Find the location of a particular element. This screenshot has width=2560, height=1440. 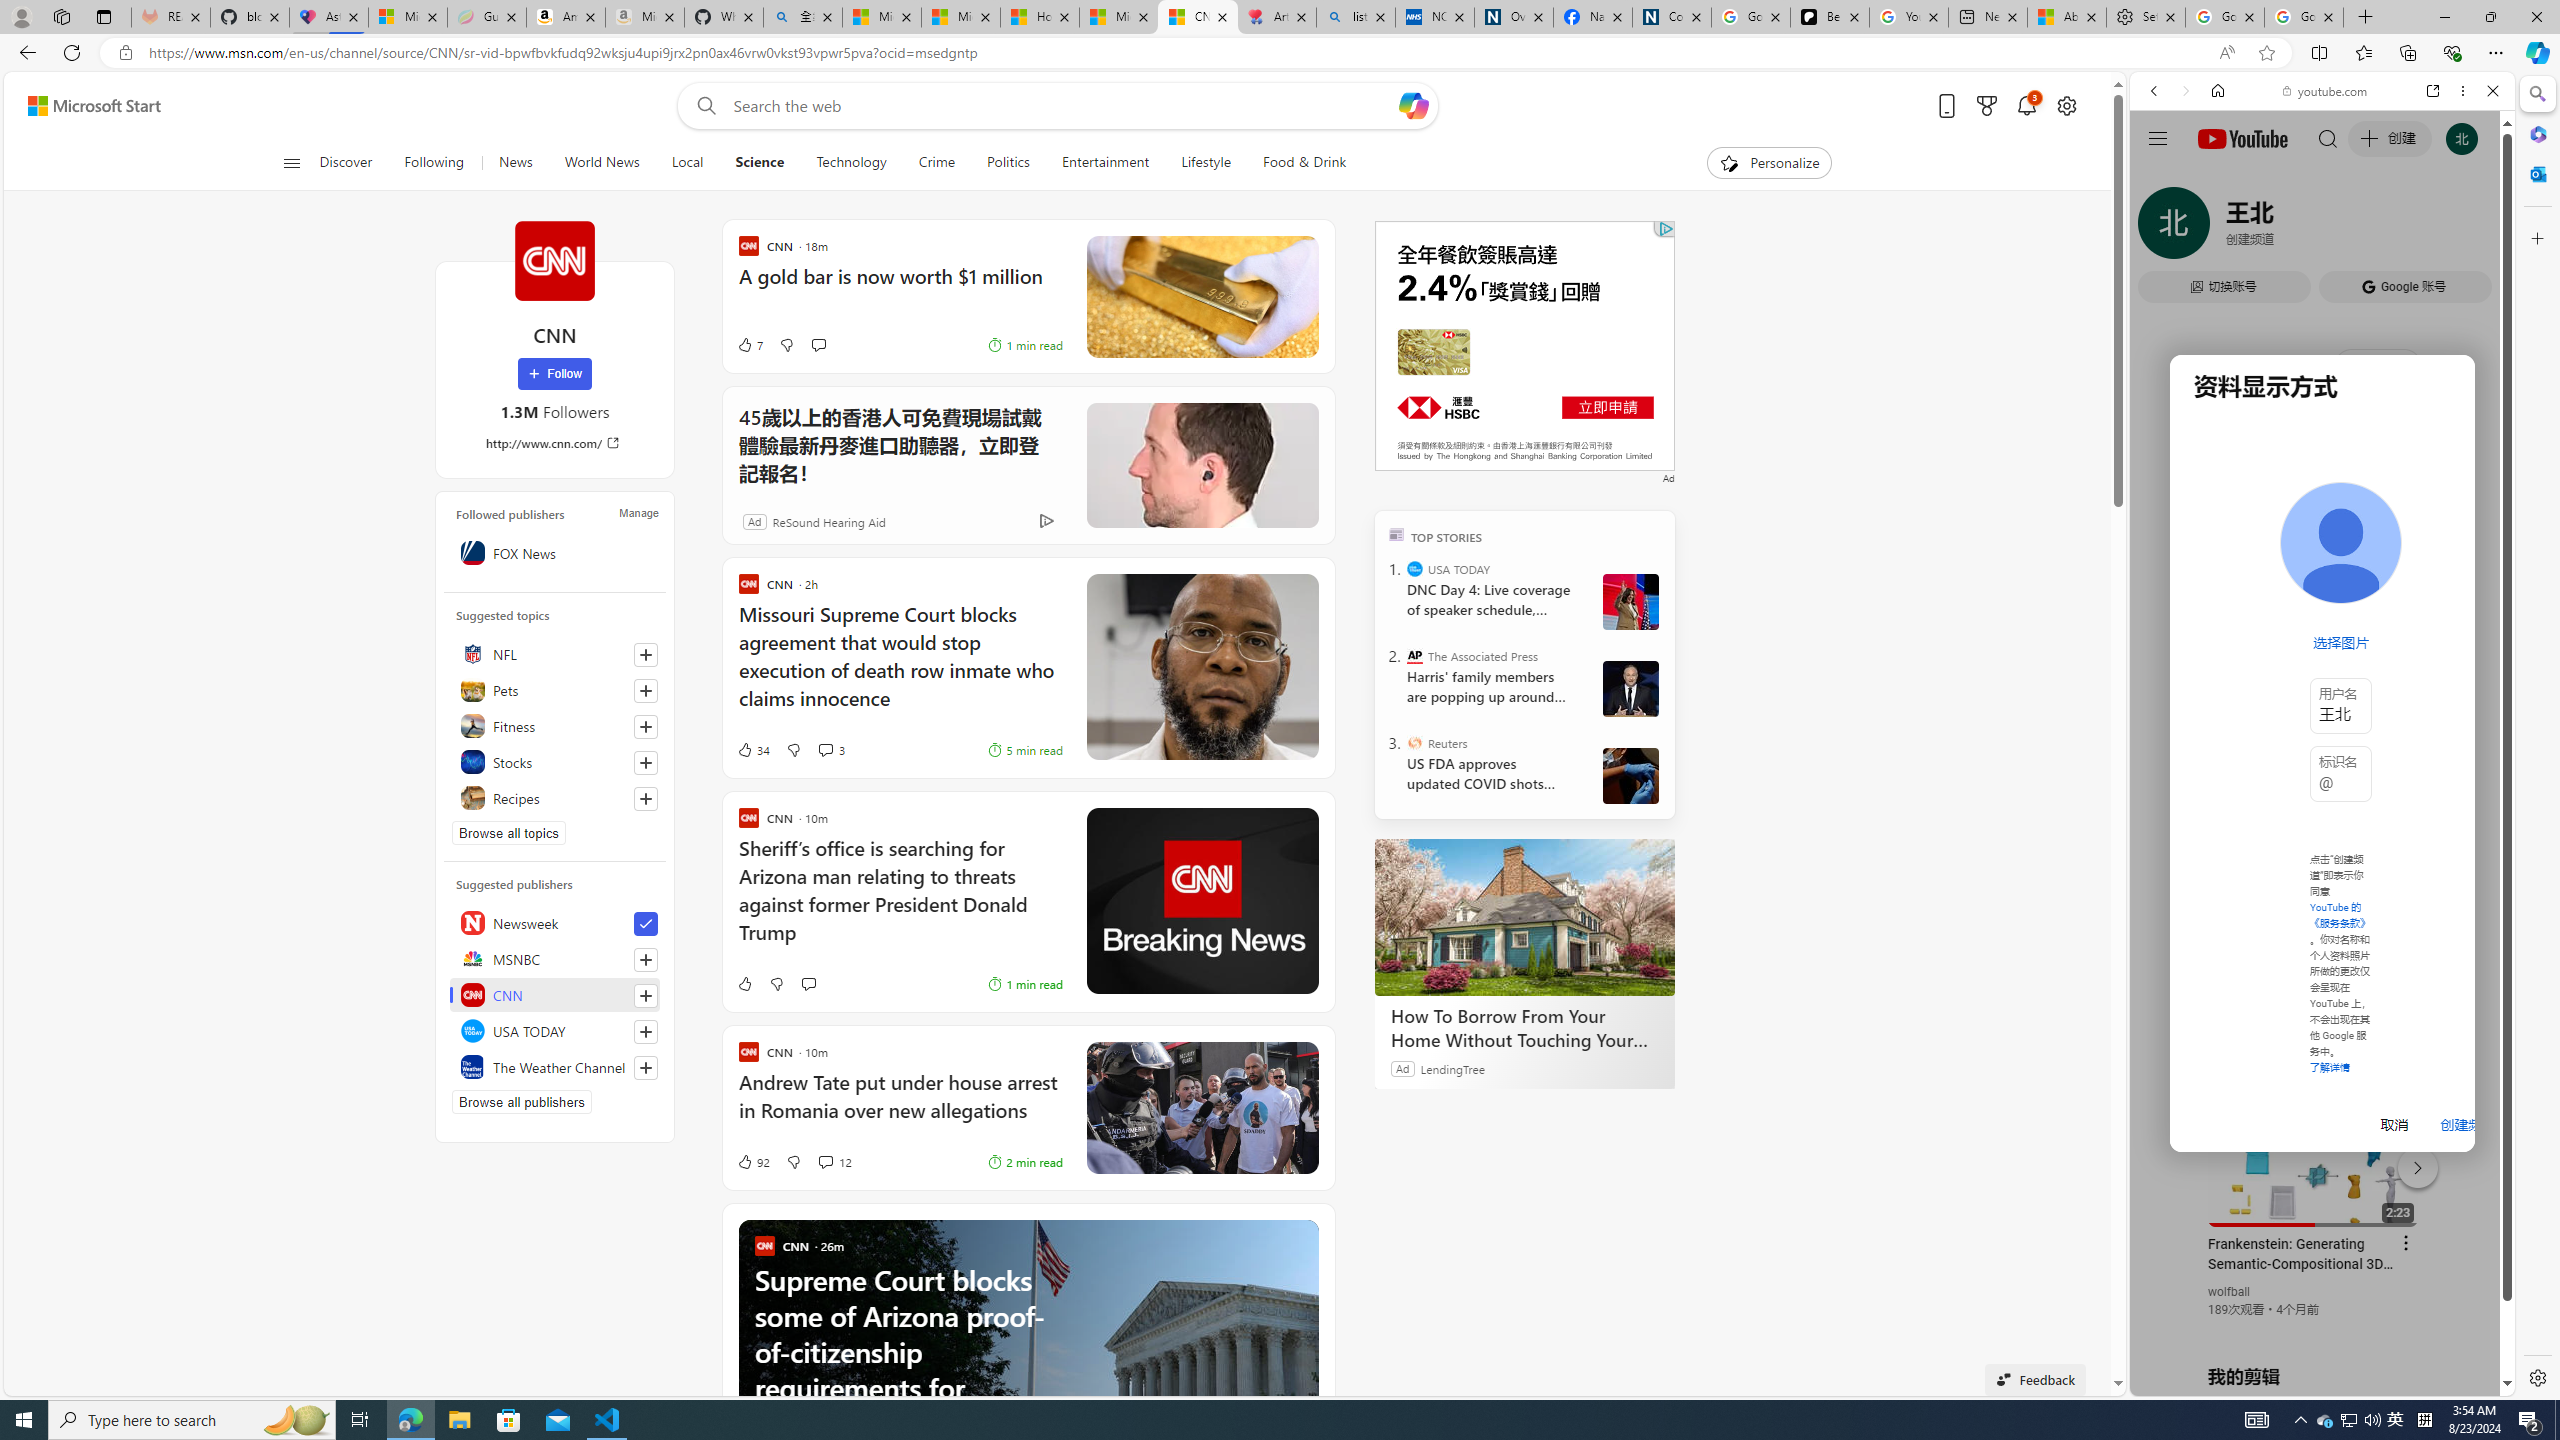

Browse all publishers is located at coordinates (522, 1102).